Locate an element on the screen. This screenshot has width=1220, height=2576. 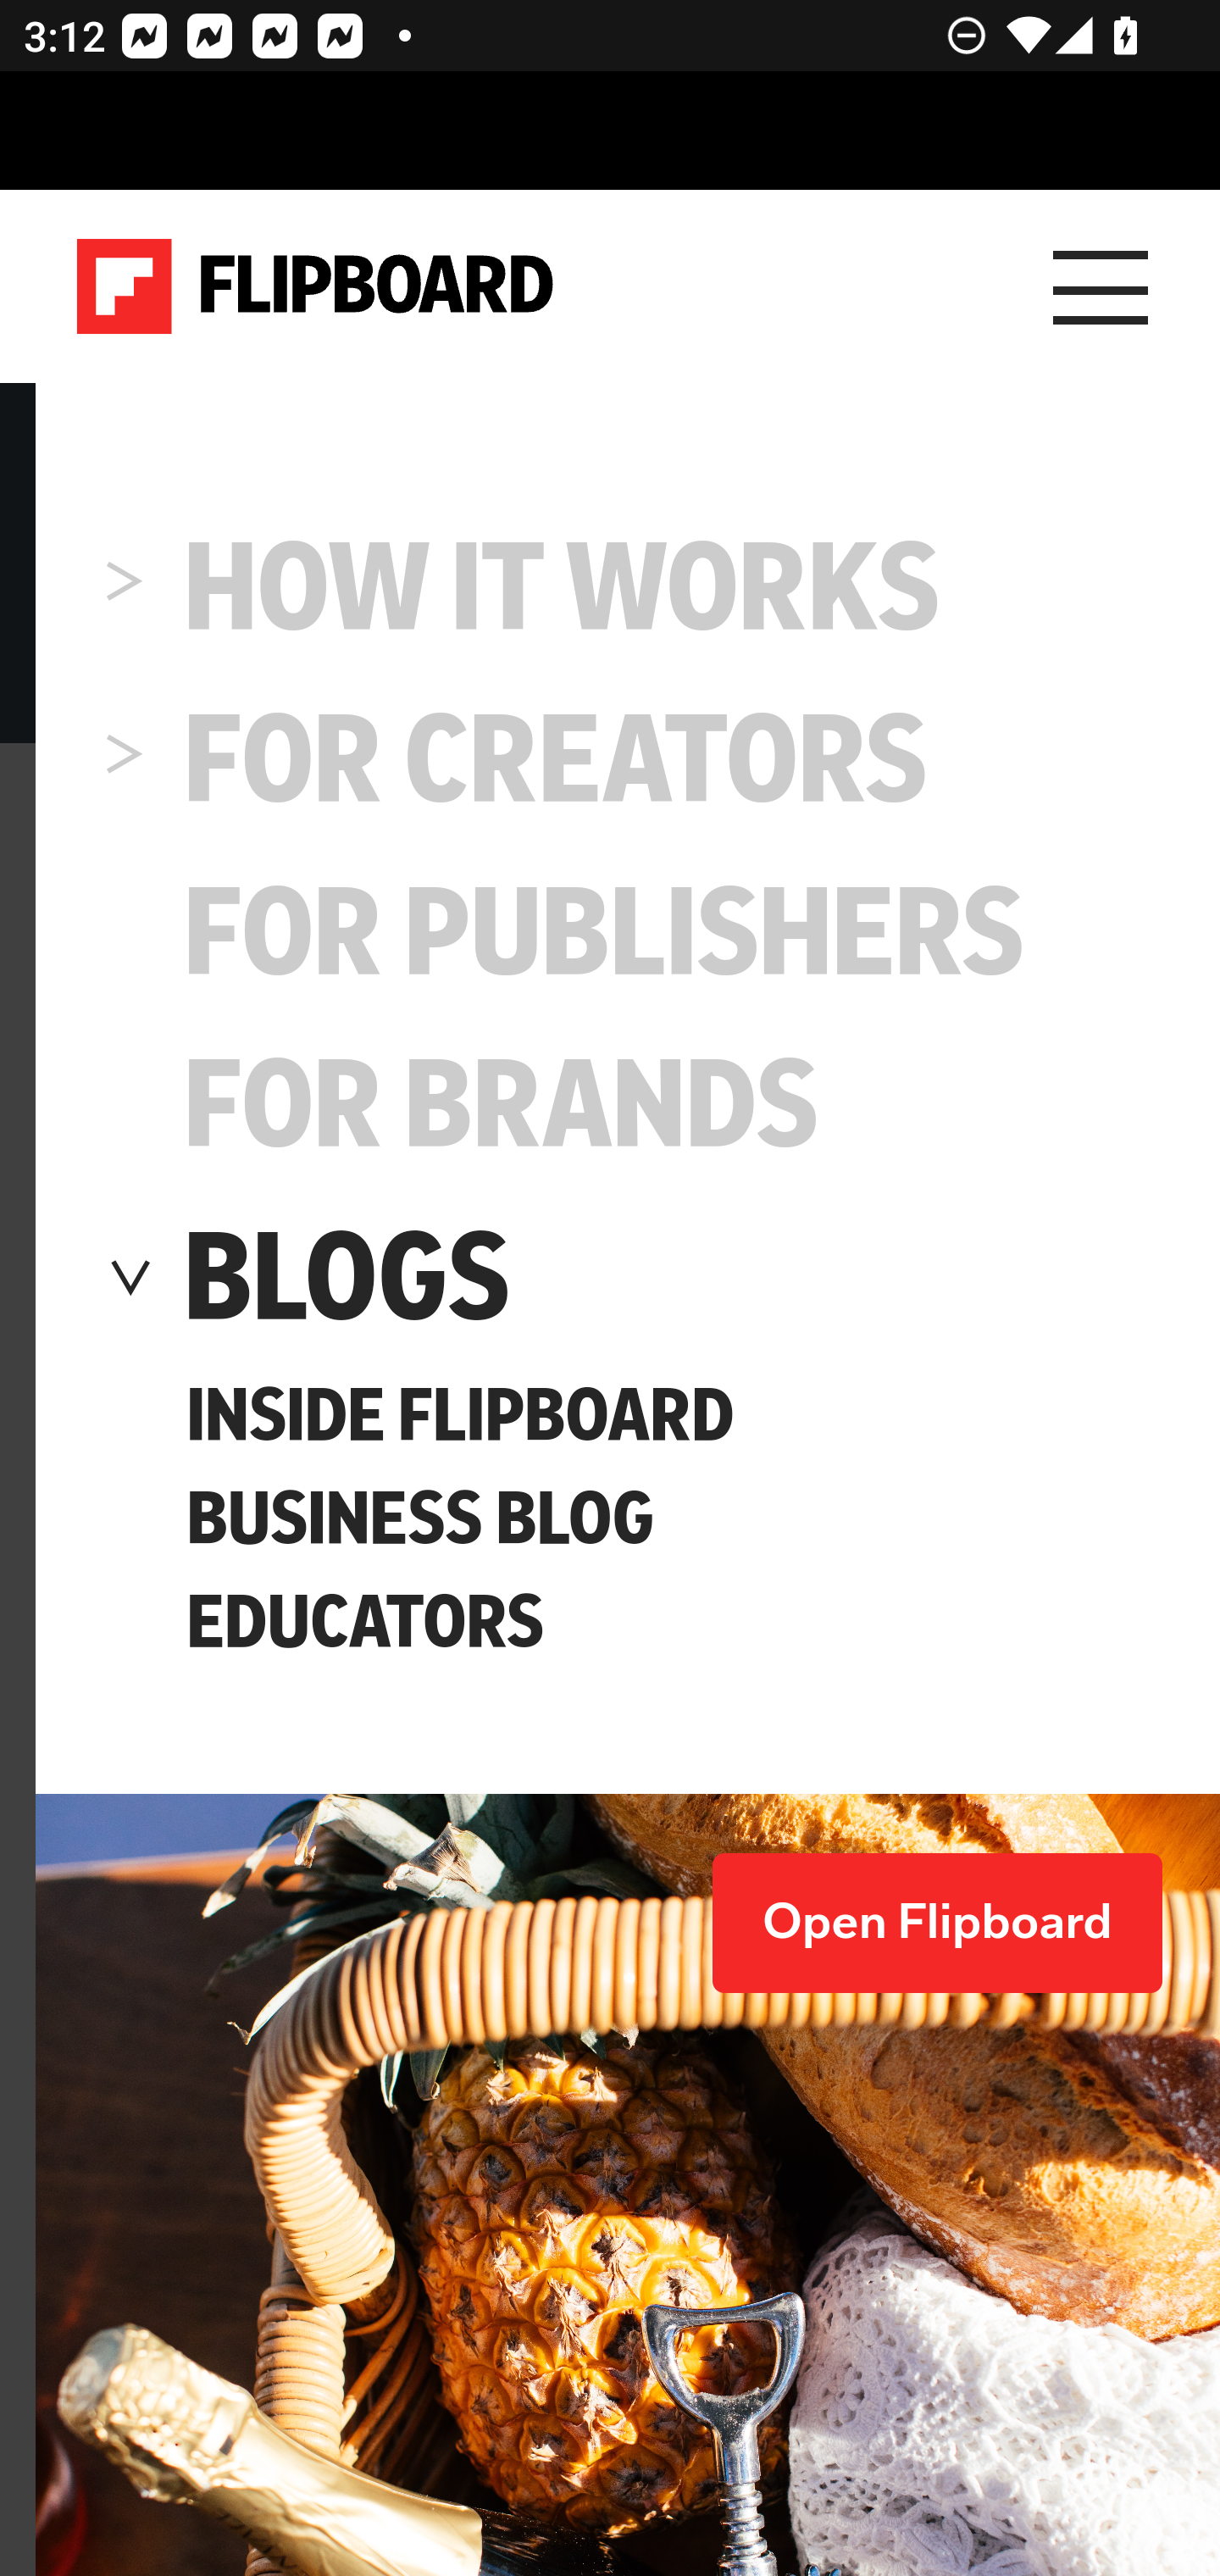
FOR BRANDS is located at coordinates (502, 1105).